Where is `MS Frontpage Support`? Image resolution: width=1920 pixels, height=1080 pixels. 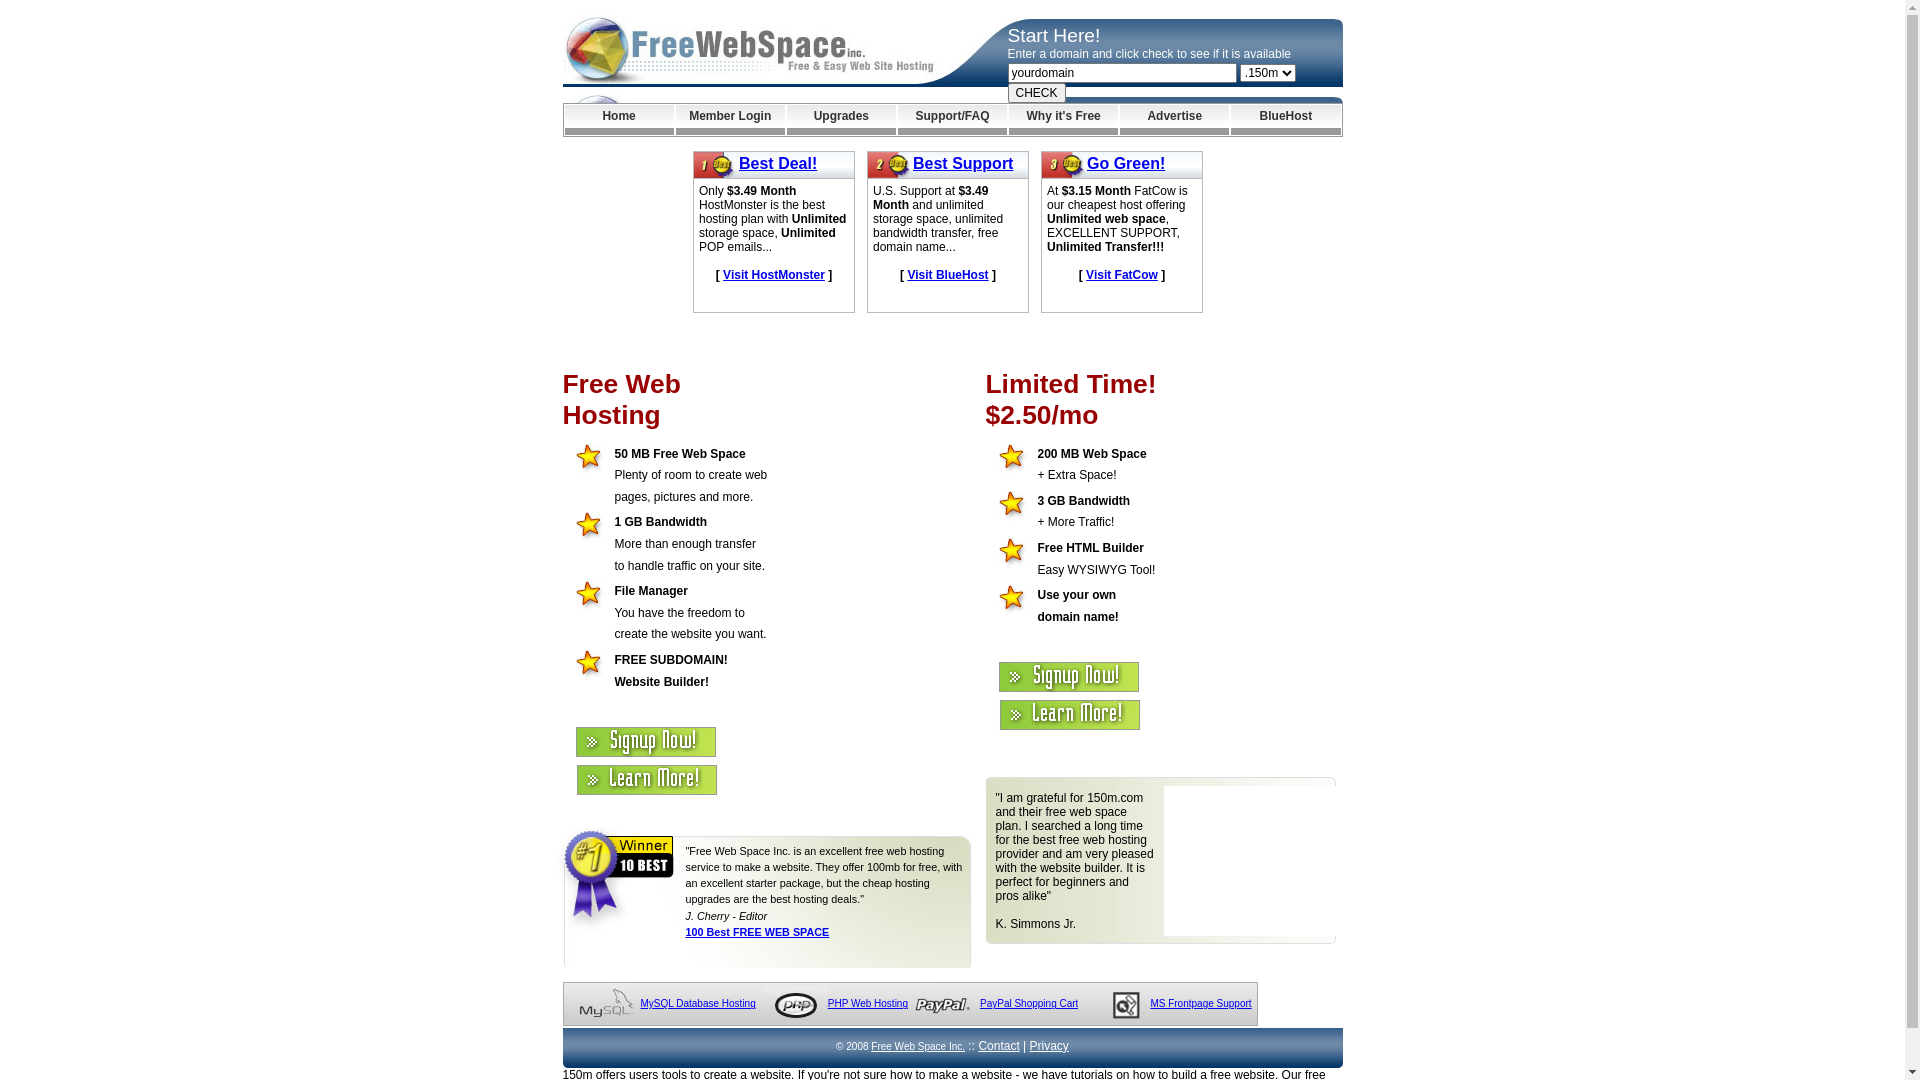 MS Frontpage Support is located at coordinates (1200, 1004).